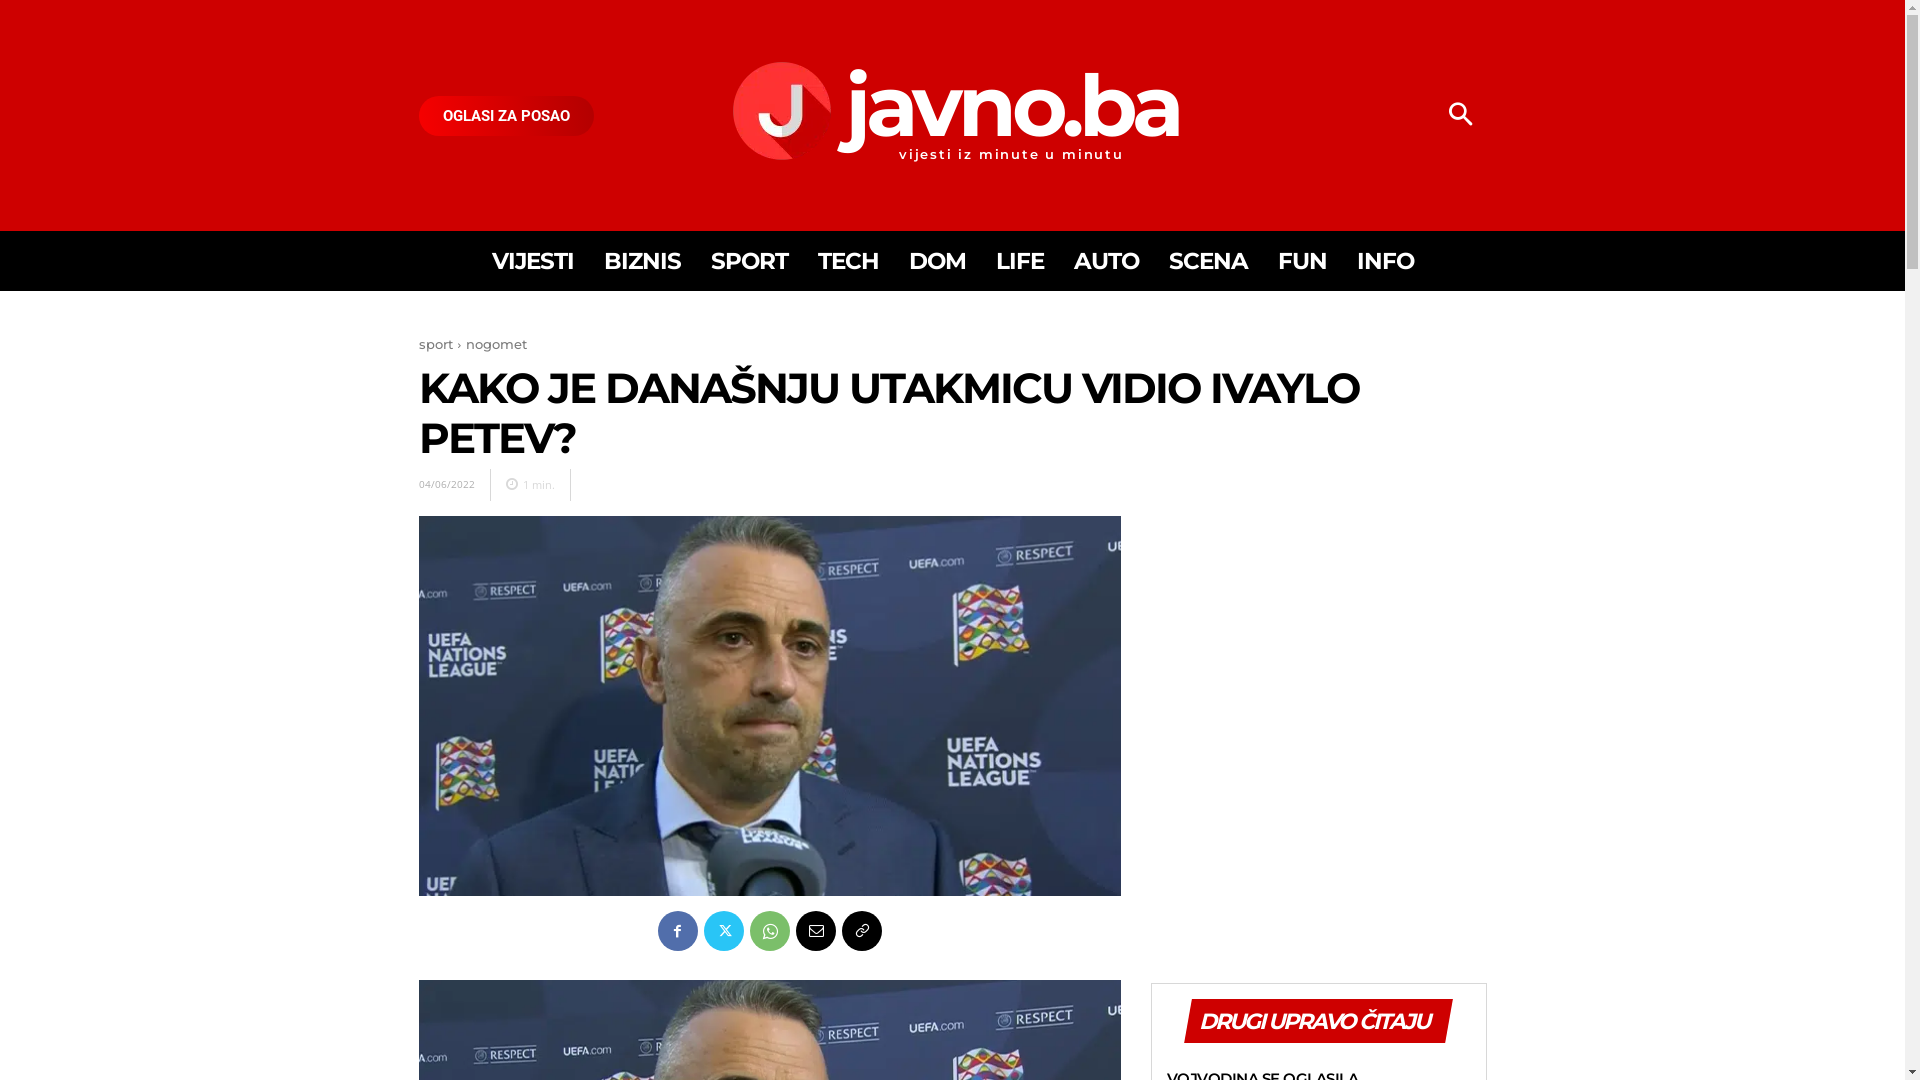  I want to click on SCENA, so click(1208, 261).